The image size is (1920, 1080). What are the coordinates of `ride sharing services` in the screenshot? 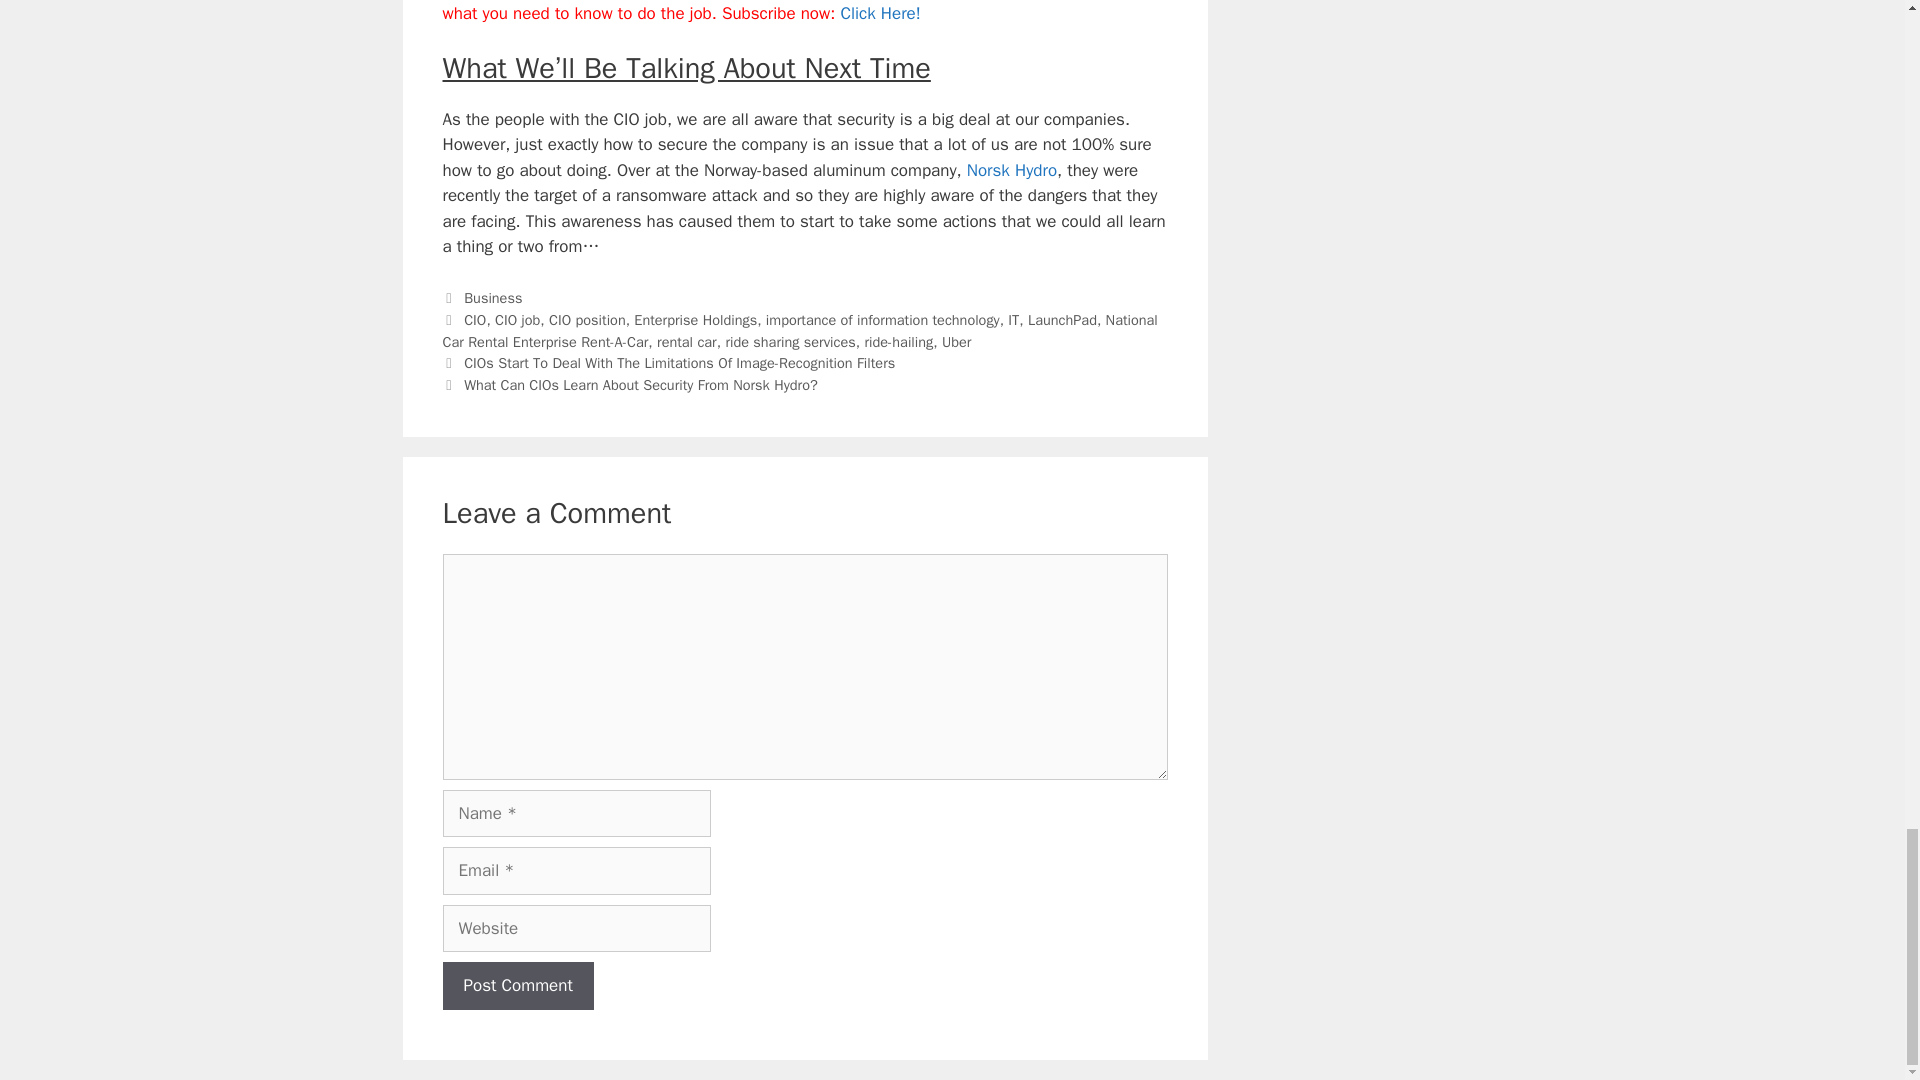 It's located at (790, 342).